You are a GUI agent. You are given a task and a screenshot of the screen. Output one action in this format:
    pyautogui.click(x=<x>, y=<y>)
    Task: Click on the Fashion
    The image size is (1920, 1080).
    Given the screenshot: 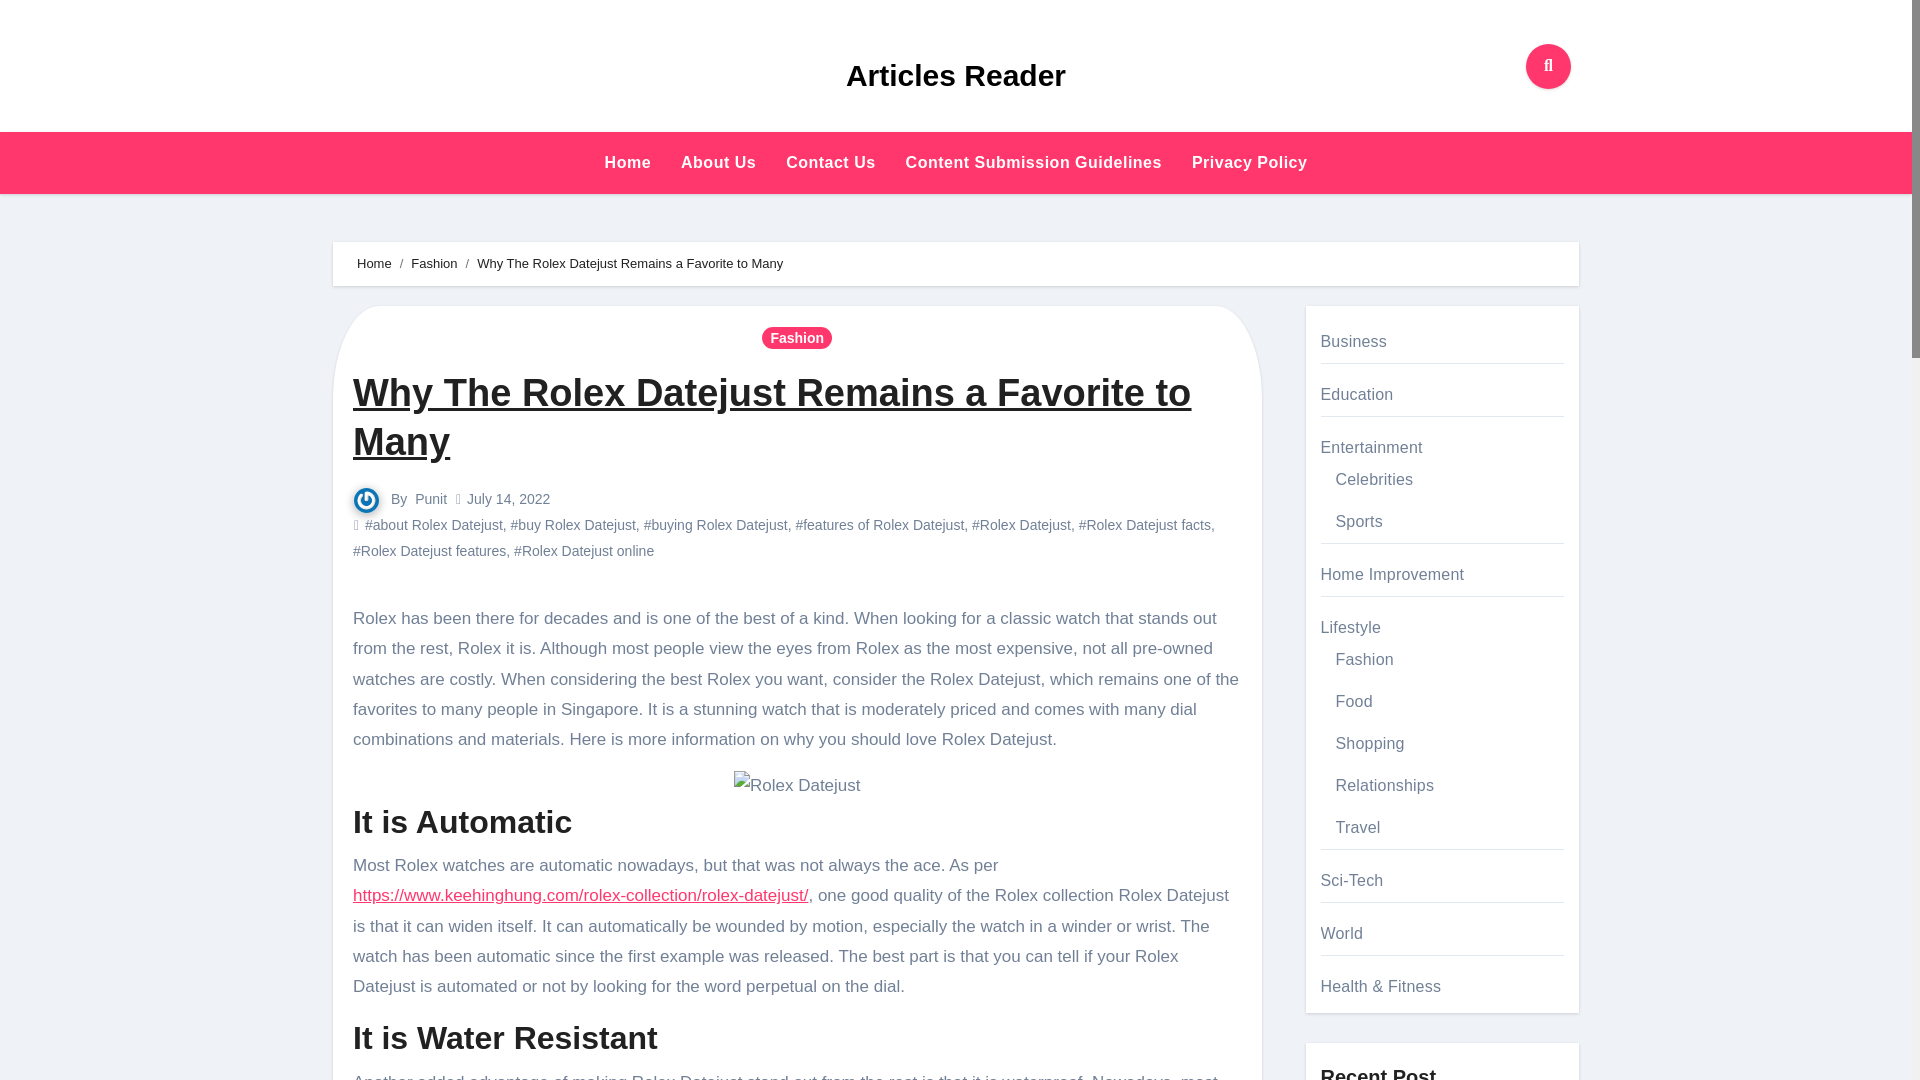 What is the action you would take?
    pyautogui.click(x=796, y=338)
    